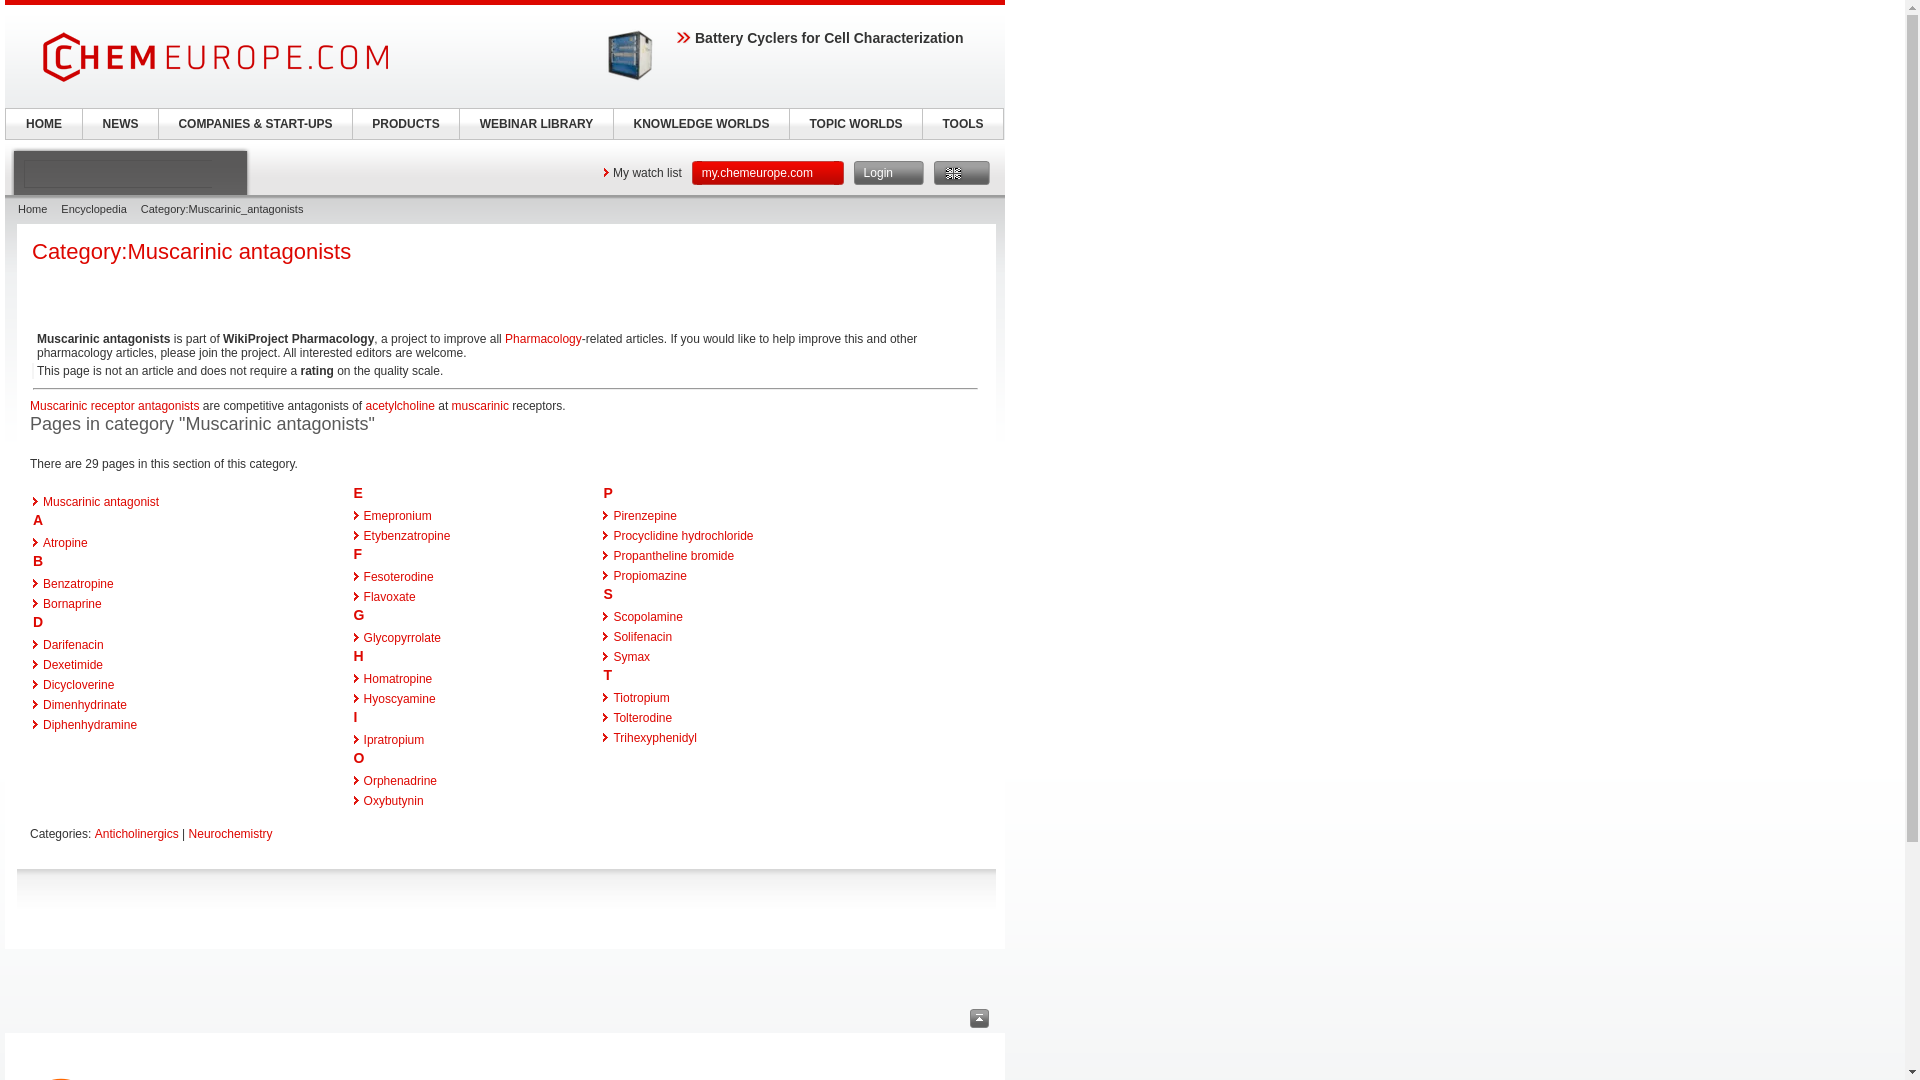 This screenshot has height=1080, width=1920. Describe the element at coordinates (84, 704) in the screenshot. I see `Dimenhydrinate` at that location.